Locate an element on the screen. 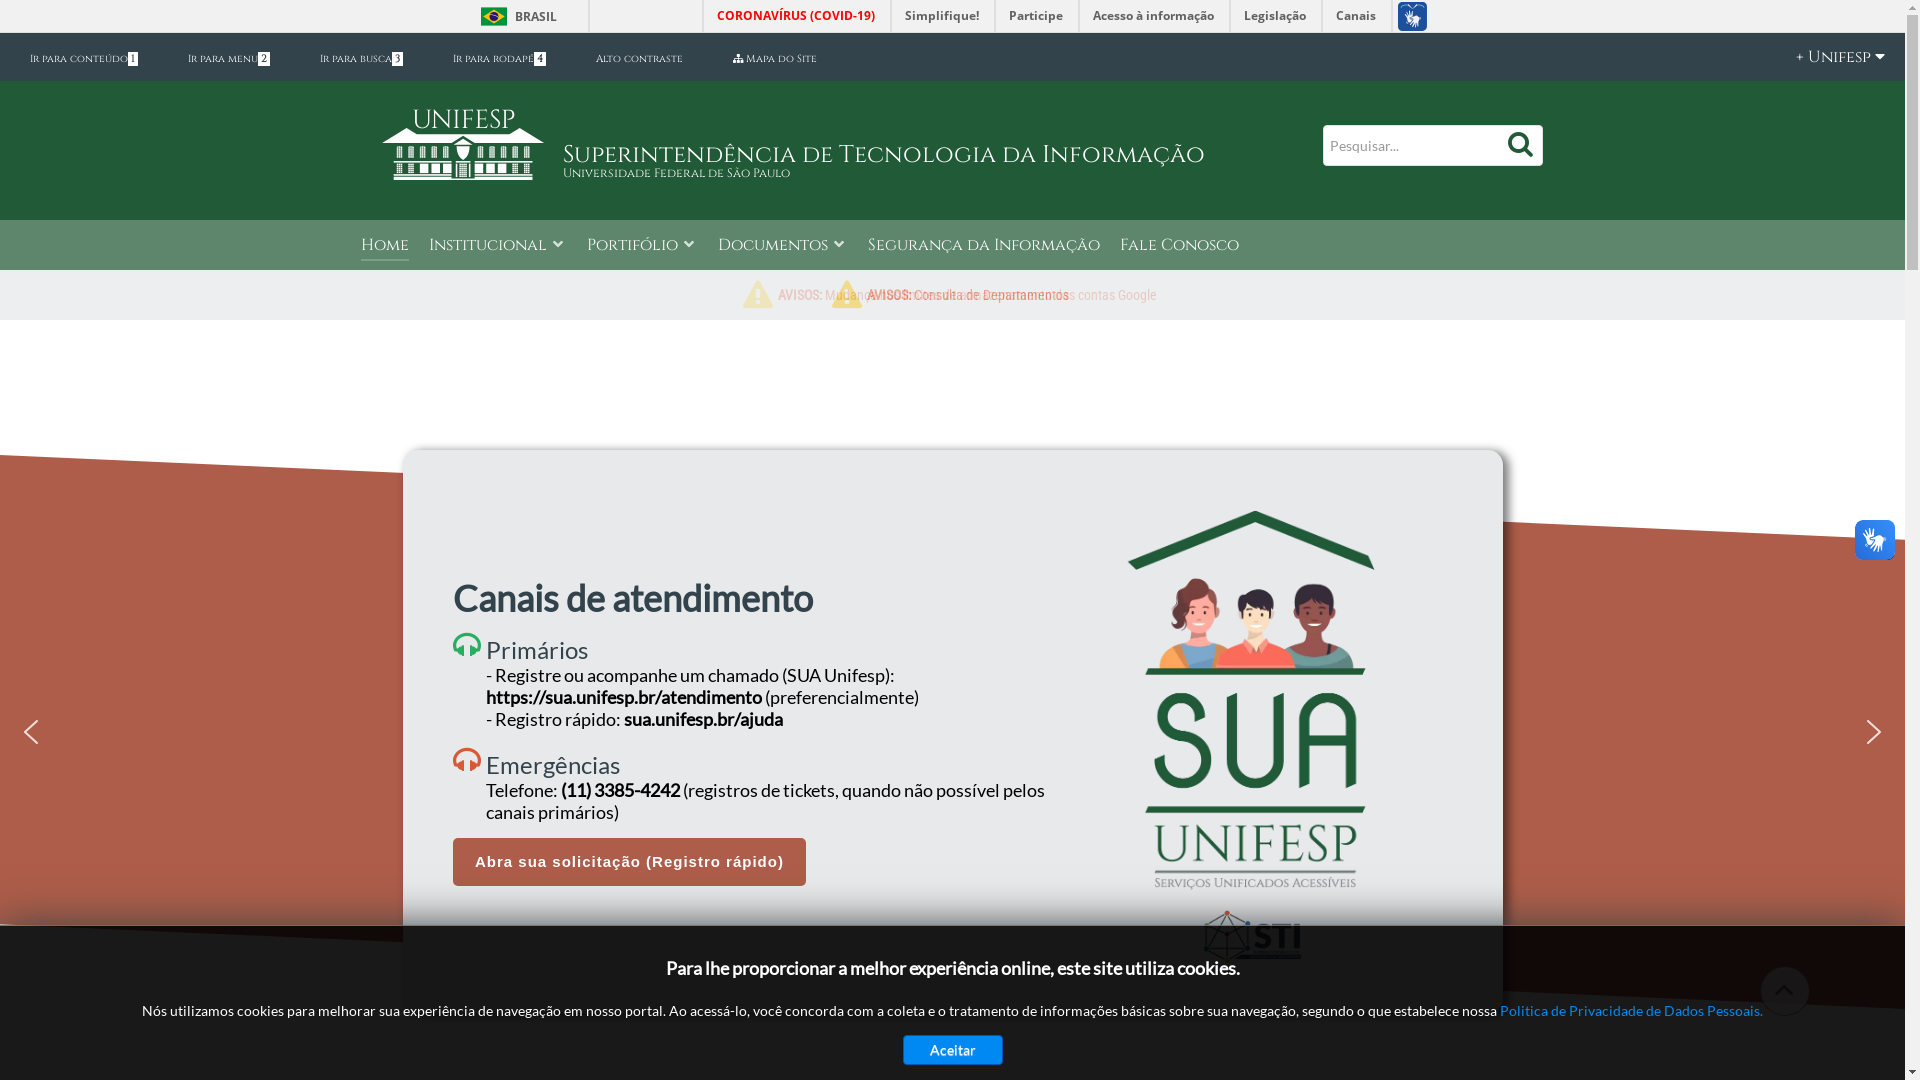  Home is located at coordinates (384, 246).